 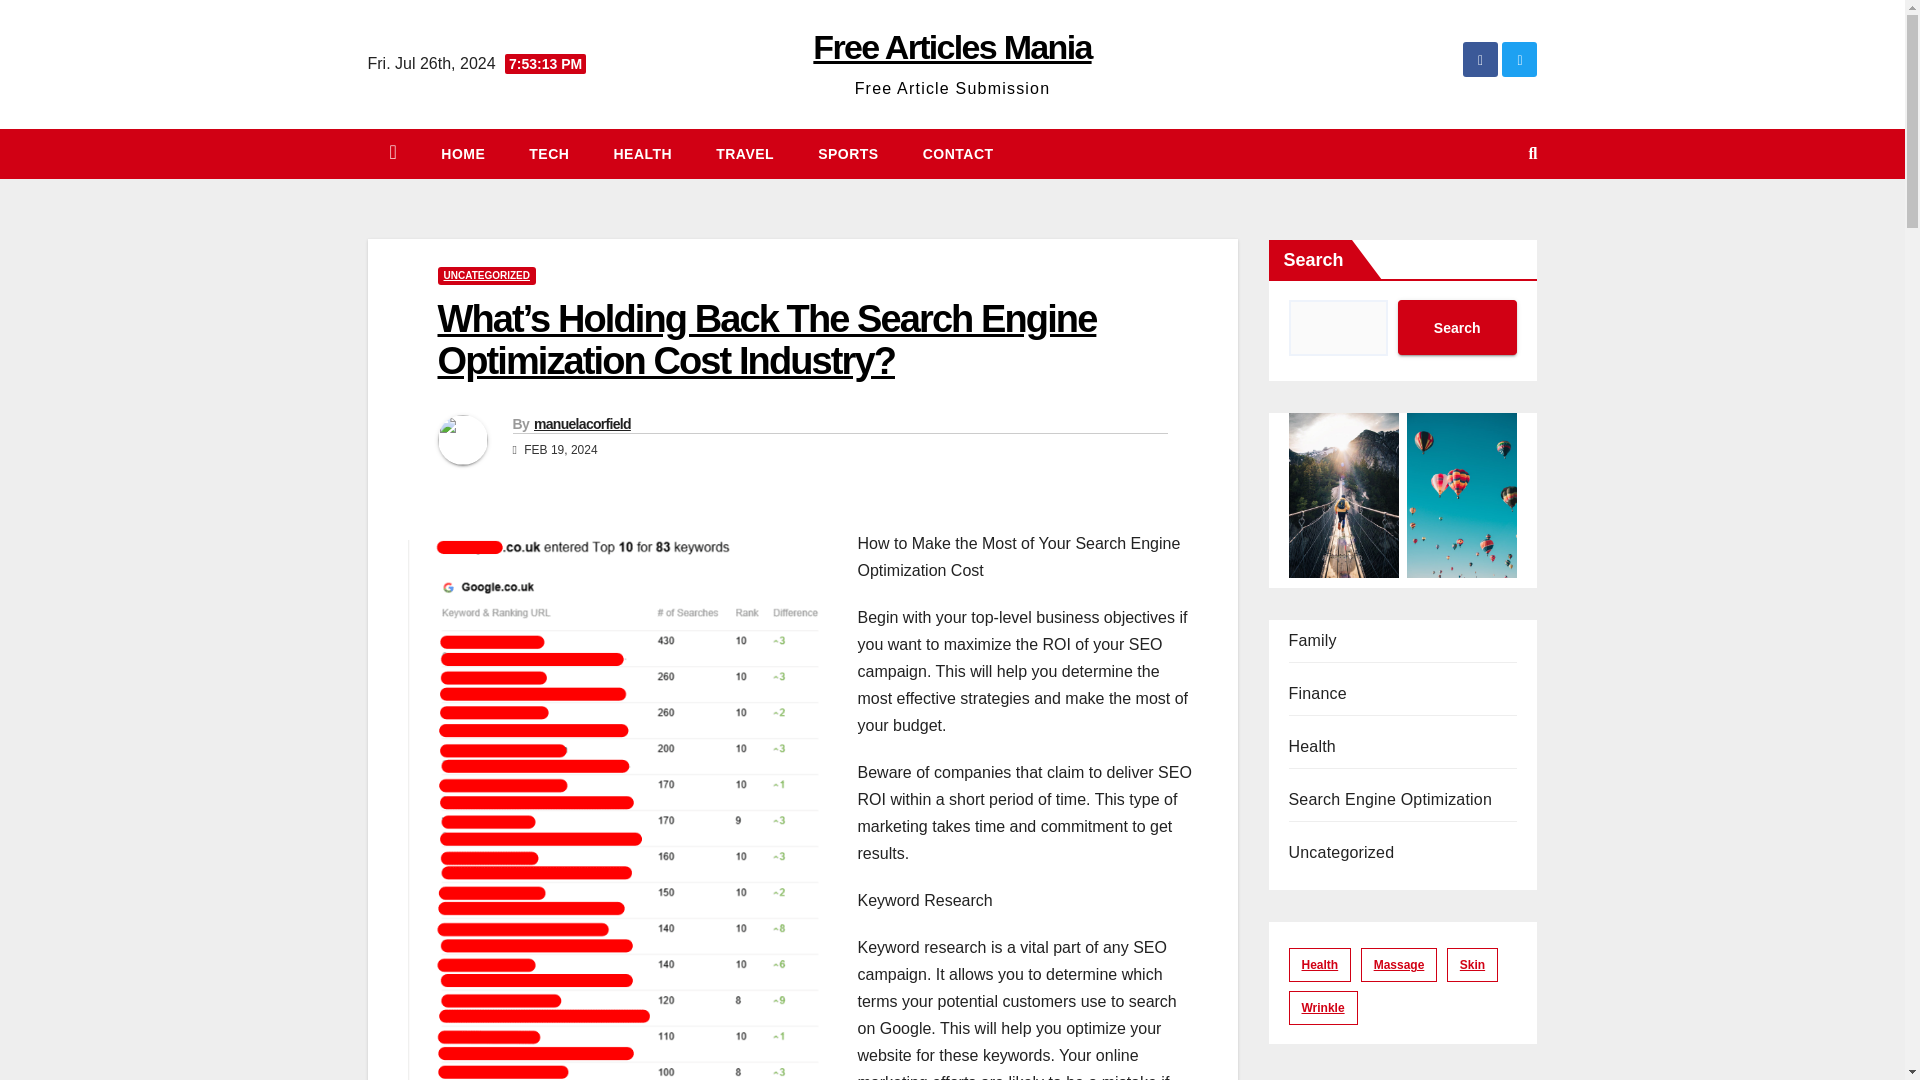 What do you see at coordinates (582, 424) in the screenshot?
I see `manuelacorfield` at bounding box center [582, 424].